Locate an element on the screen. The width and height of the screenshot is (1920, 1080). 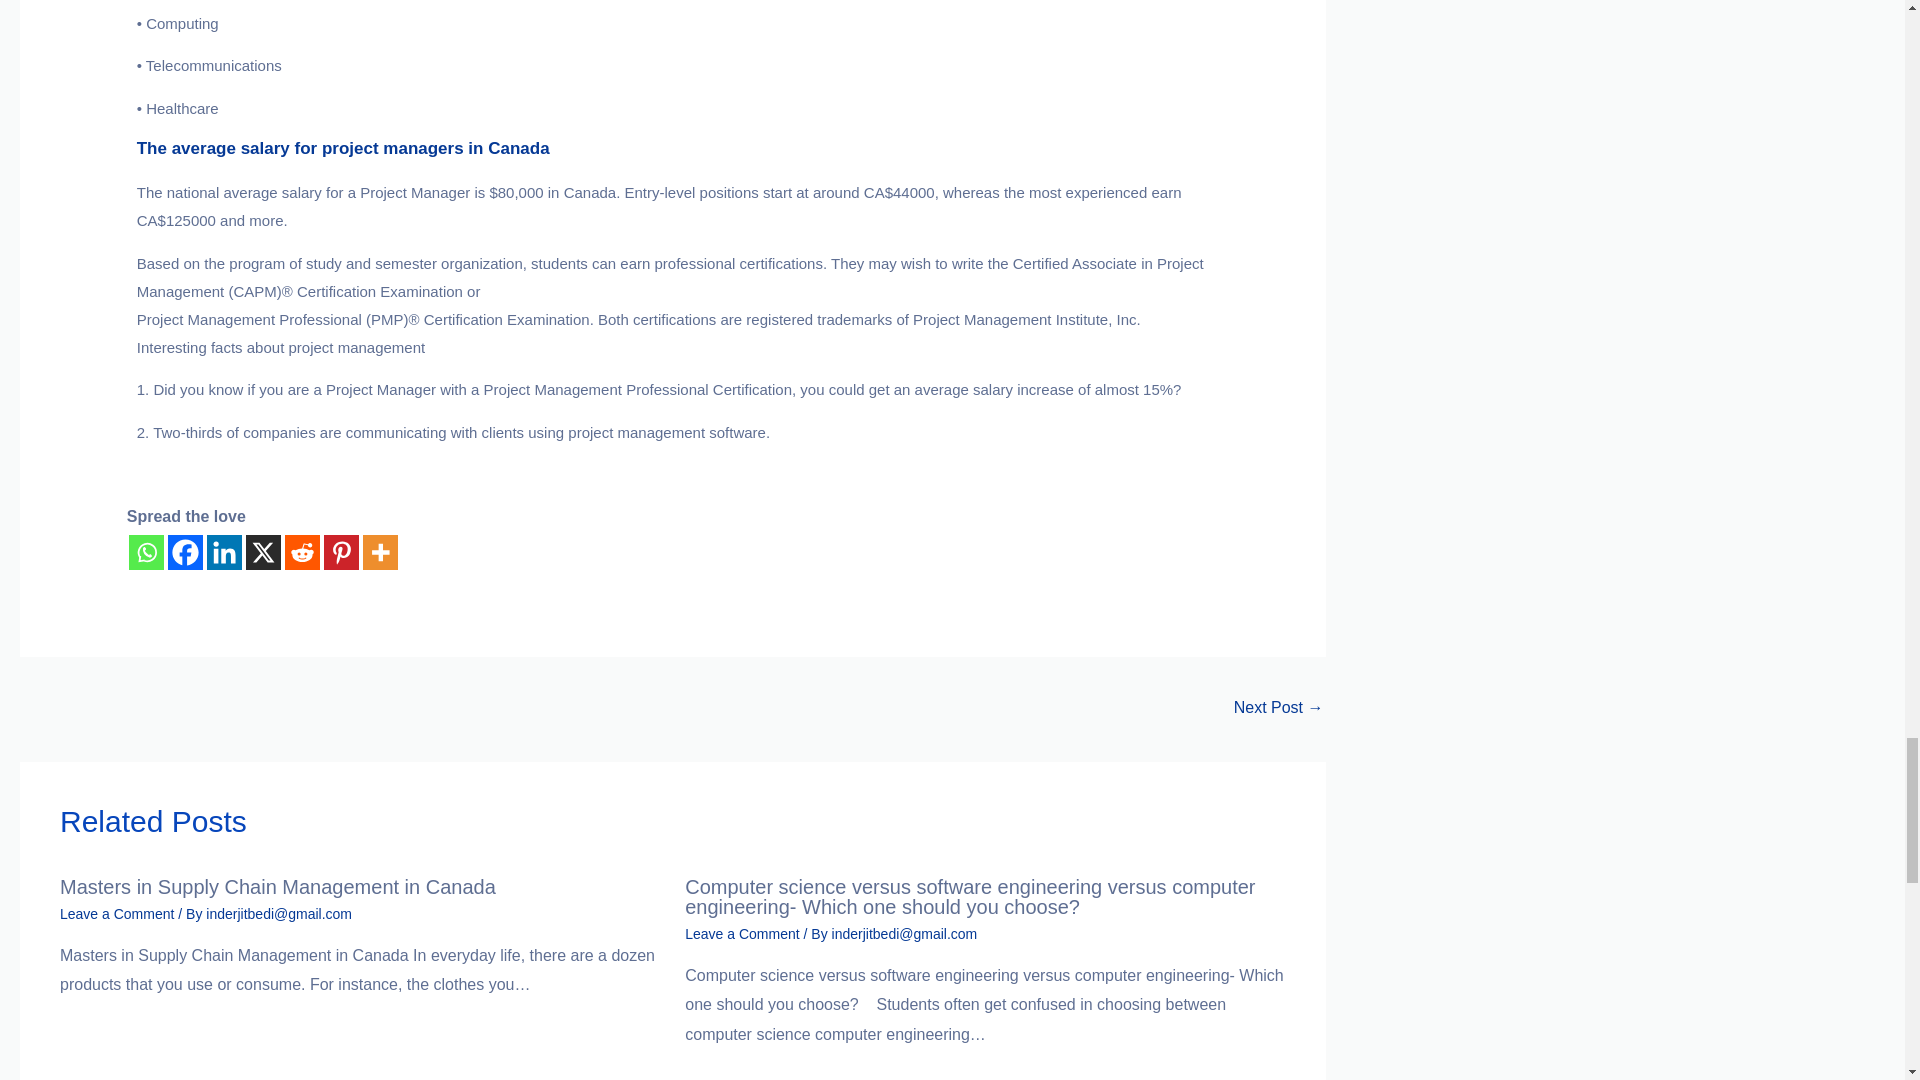
Masters in Supply Chain Management in Canada is located at coordinates (277, 886).